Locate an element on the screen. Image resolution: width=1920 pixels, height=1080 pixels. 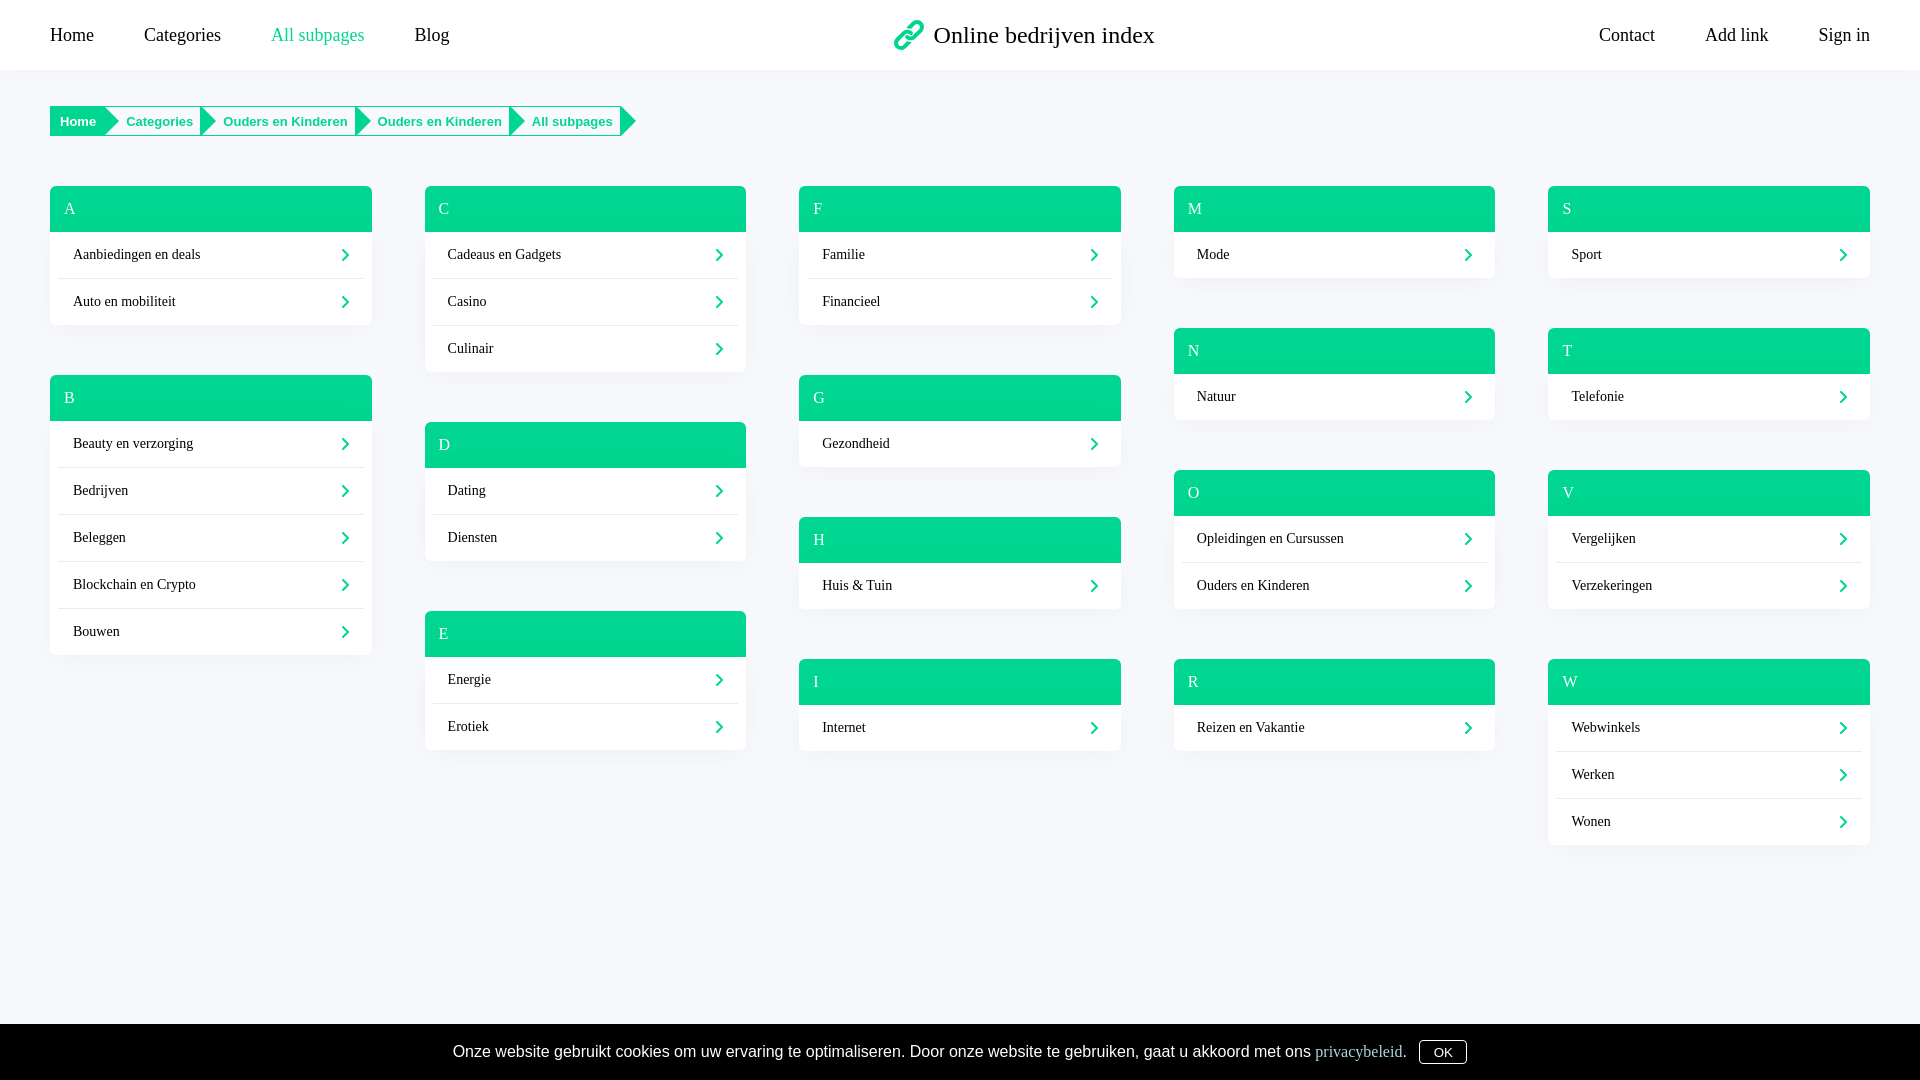
Opleidingen en Cursussen is located at coordinates (1335, 540).